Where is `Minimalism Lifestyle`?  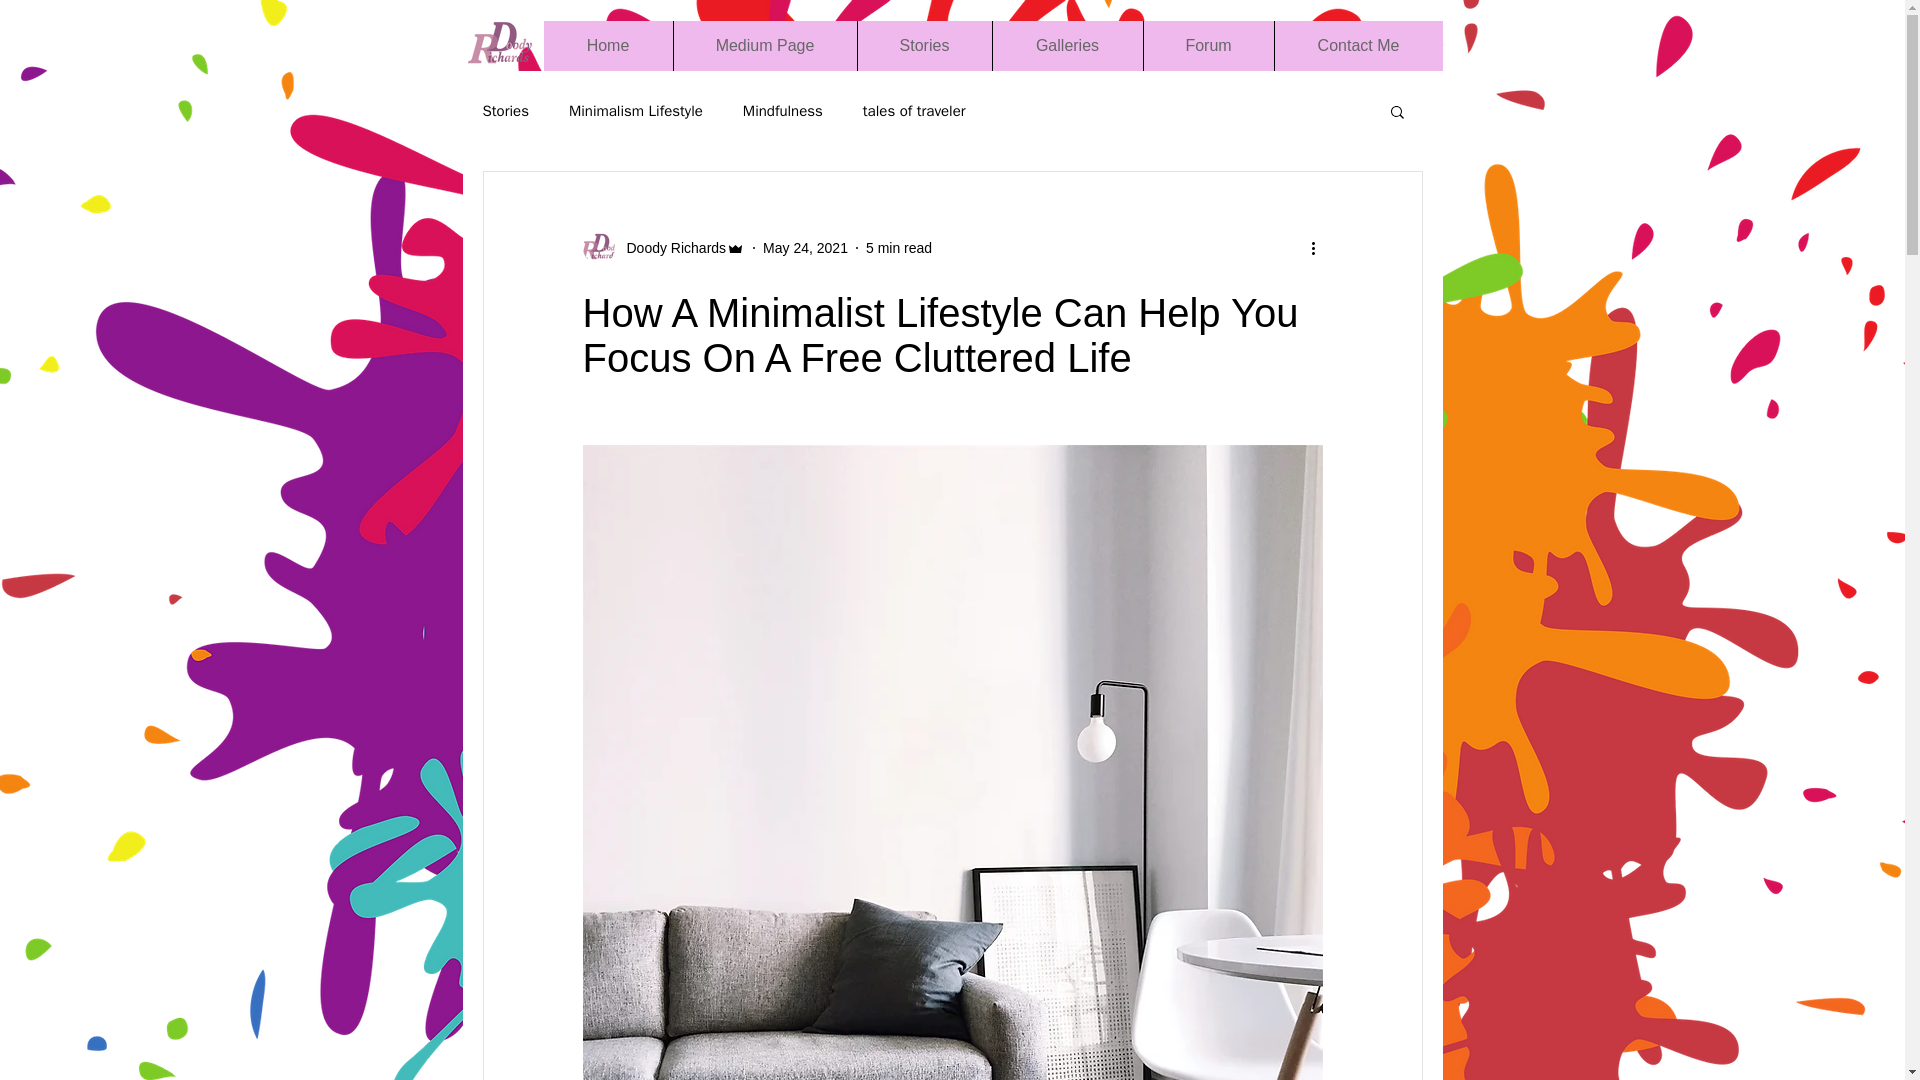
Minimalism Lifestyle is located at coordinates (635, 110).